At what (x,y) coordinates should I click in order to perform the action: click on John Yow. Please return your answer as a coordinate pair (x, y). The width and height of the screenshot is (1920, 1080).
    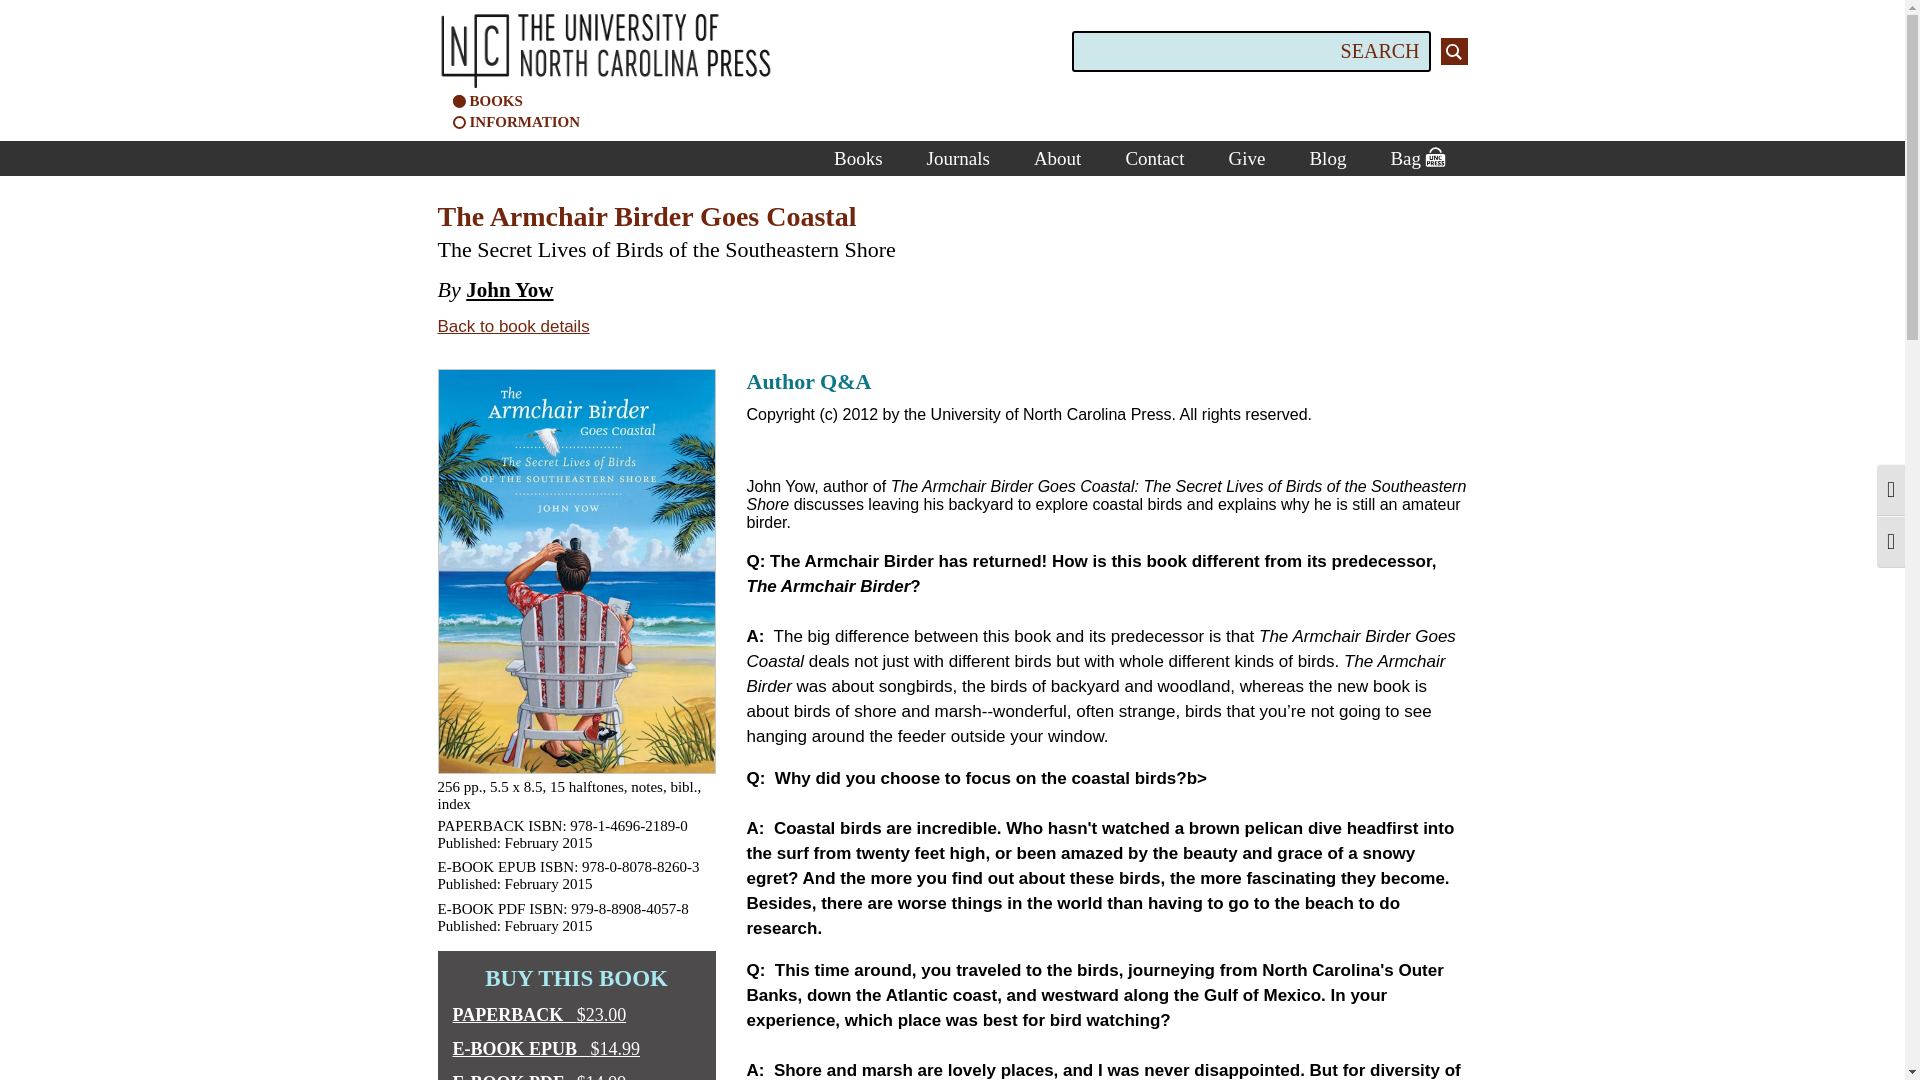
    Looking at the image, I should click on (509, 290).